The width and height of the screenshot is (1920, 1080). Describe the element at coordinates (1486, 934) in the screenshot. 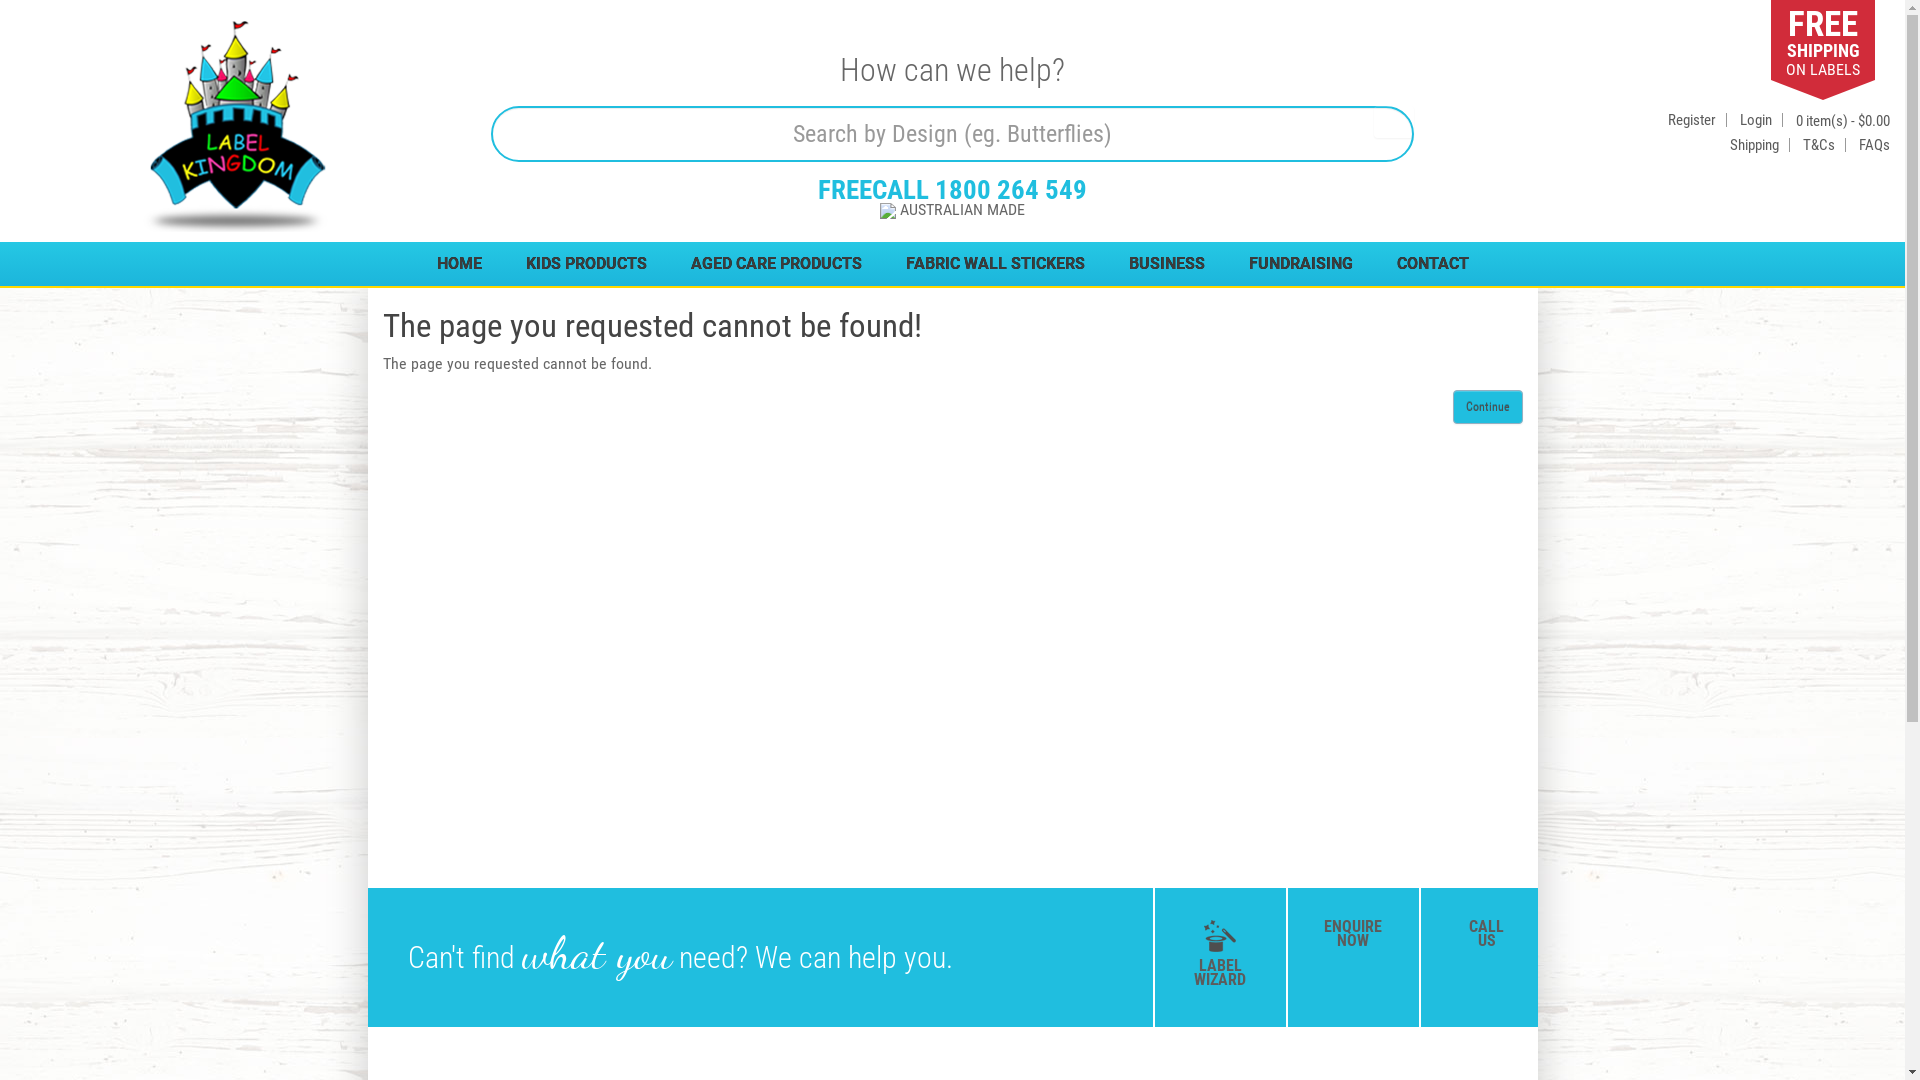

I see `CALL
US` at that location.